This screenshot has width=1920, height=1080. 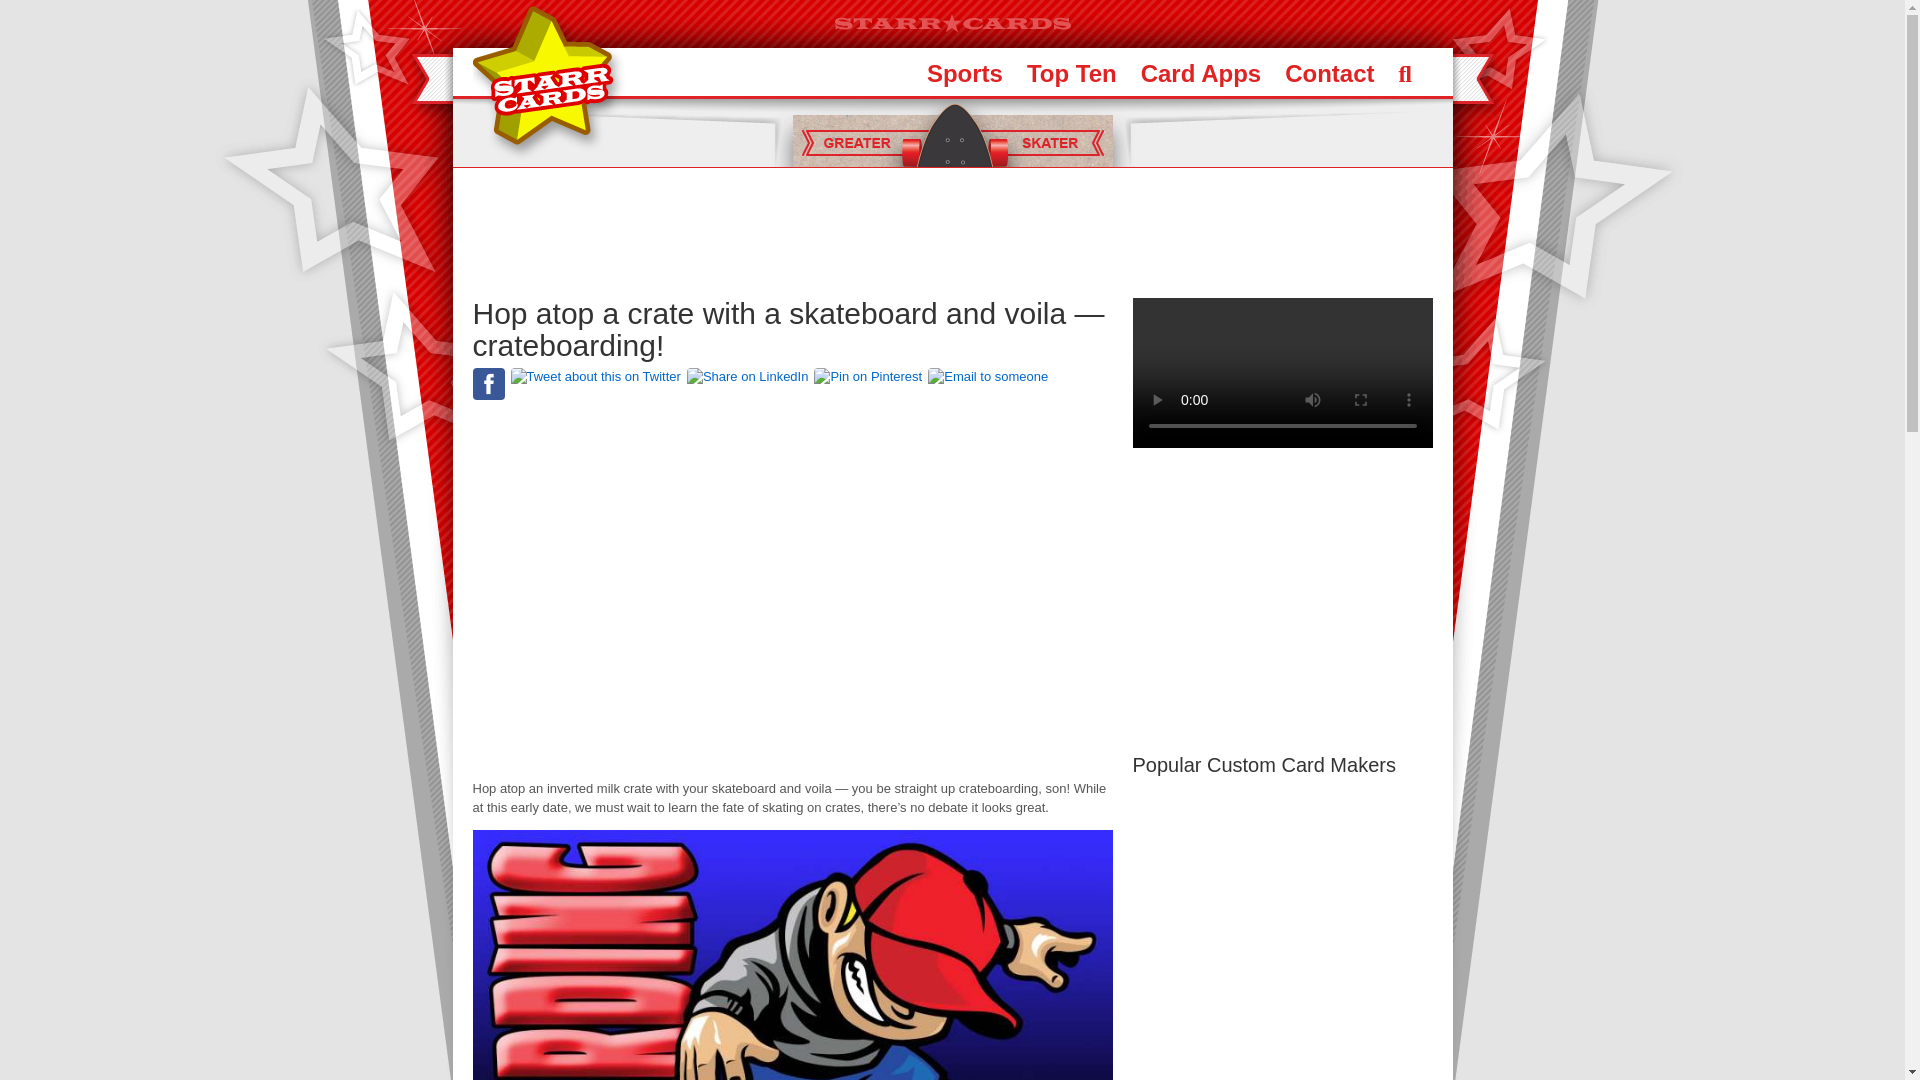 What do you see at coordinates (964, 72) in the screenshot?
I see `Sports` at bounding box center [964, 72].